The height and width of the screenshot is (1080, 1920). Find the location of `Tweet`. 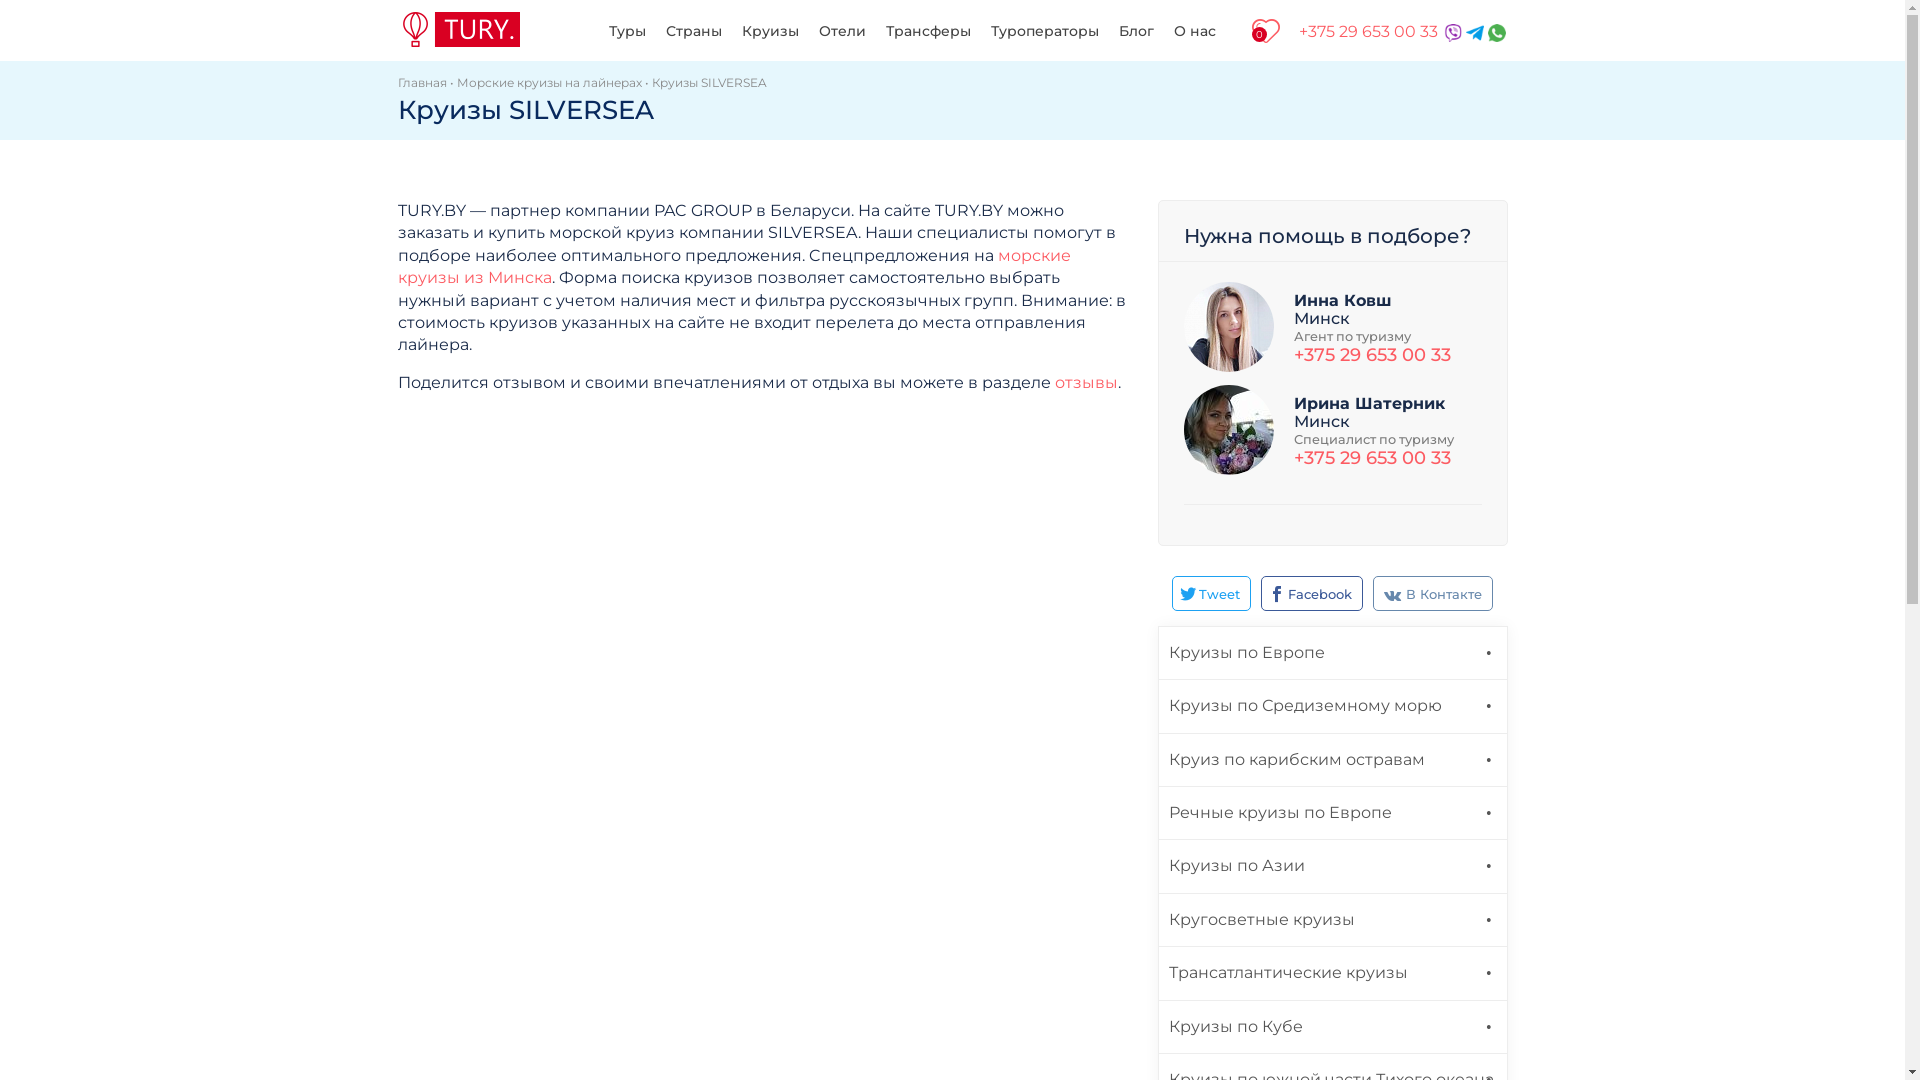

Tweet is located at coordinates (1212, 594).